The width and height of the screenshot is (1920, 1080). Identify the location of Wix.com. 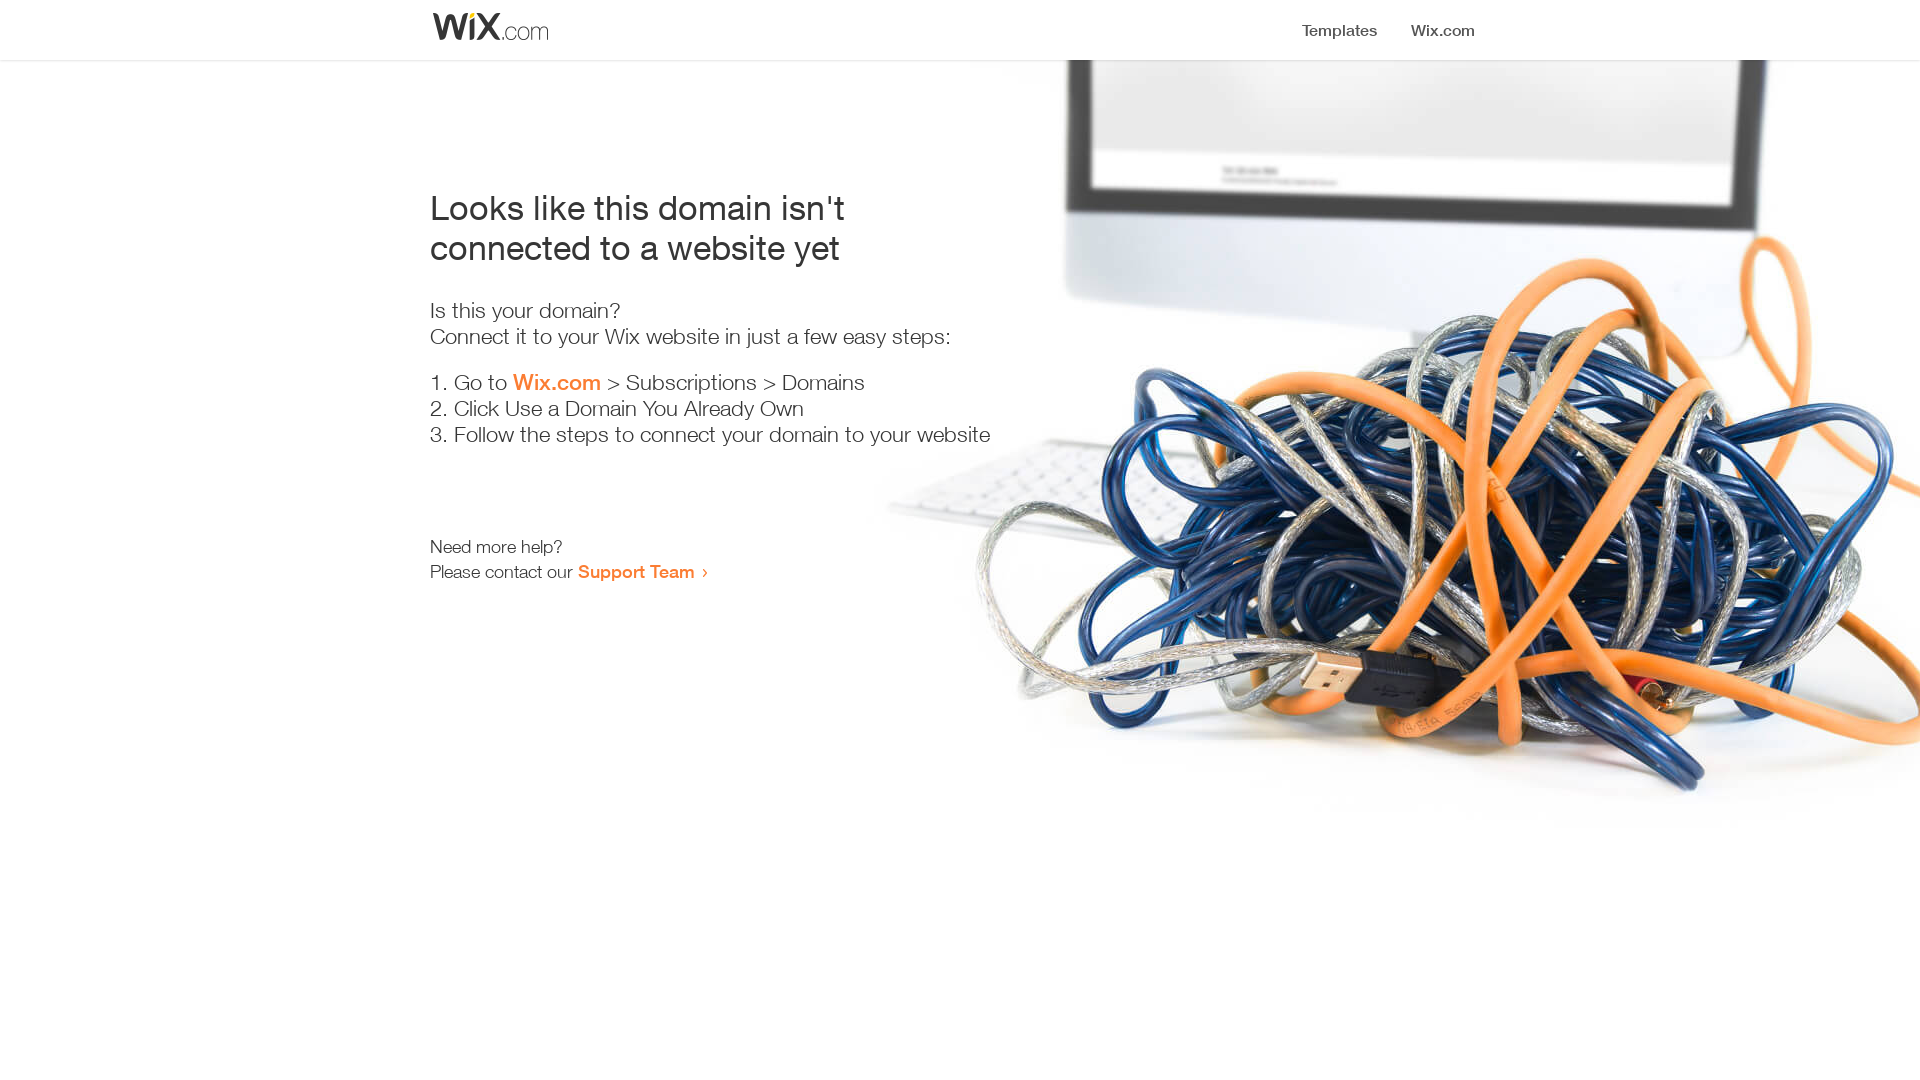
(557, 382).